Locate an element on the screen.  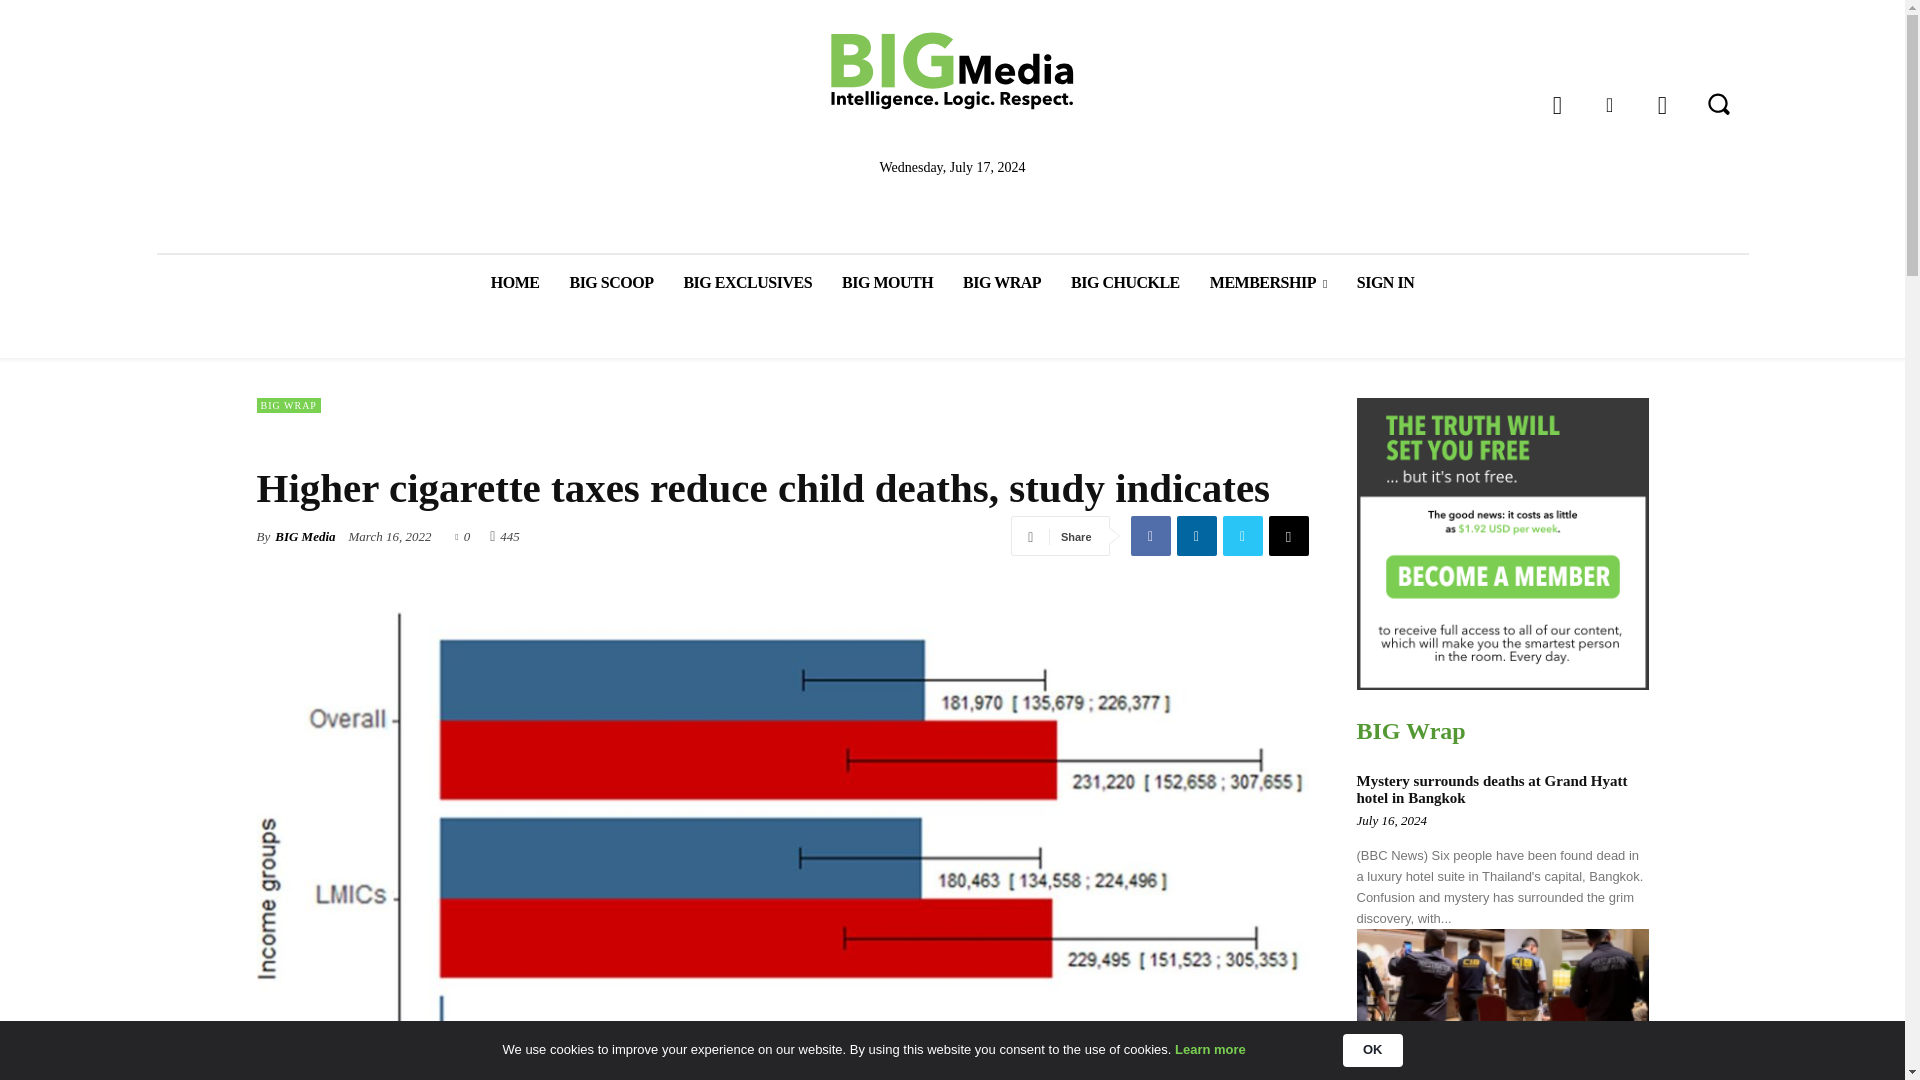
Linkedin is located at coordinates (1195, 536).